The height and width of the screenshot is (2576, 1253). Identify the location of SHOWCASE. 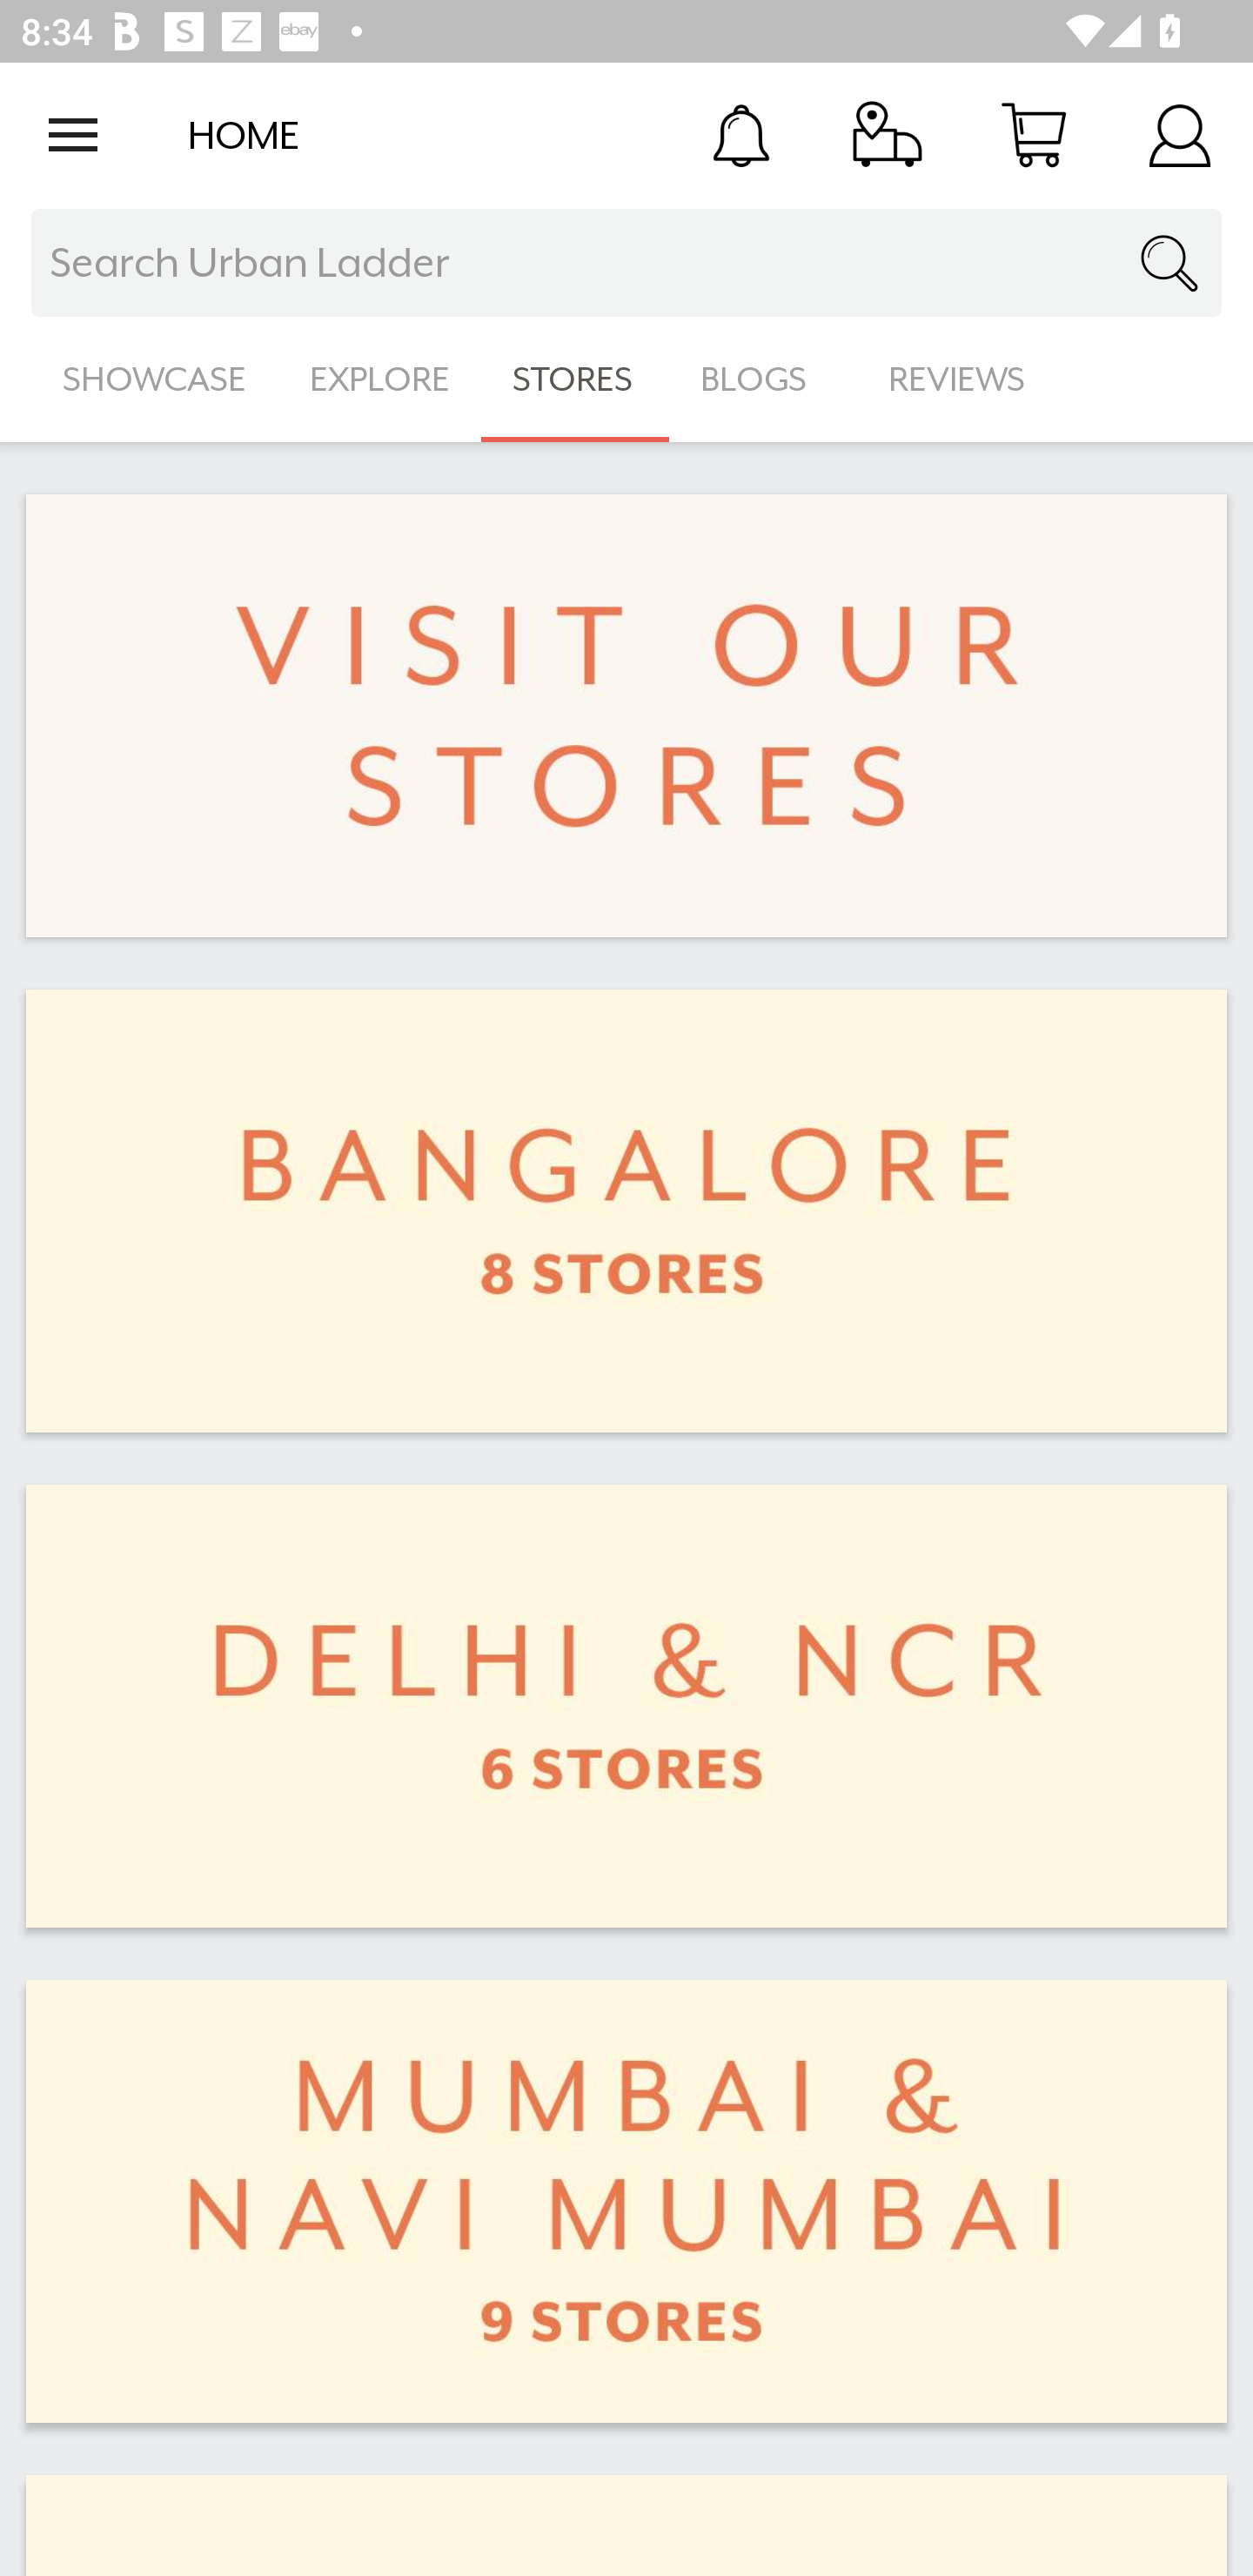
(155, 379).